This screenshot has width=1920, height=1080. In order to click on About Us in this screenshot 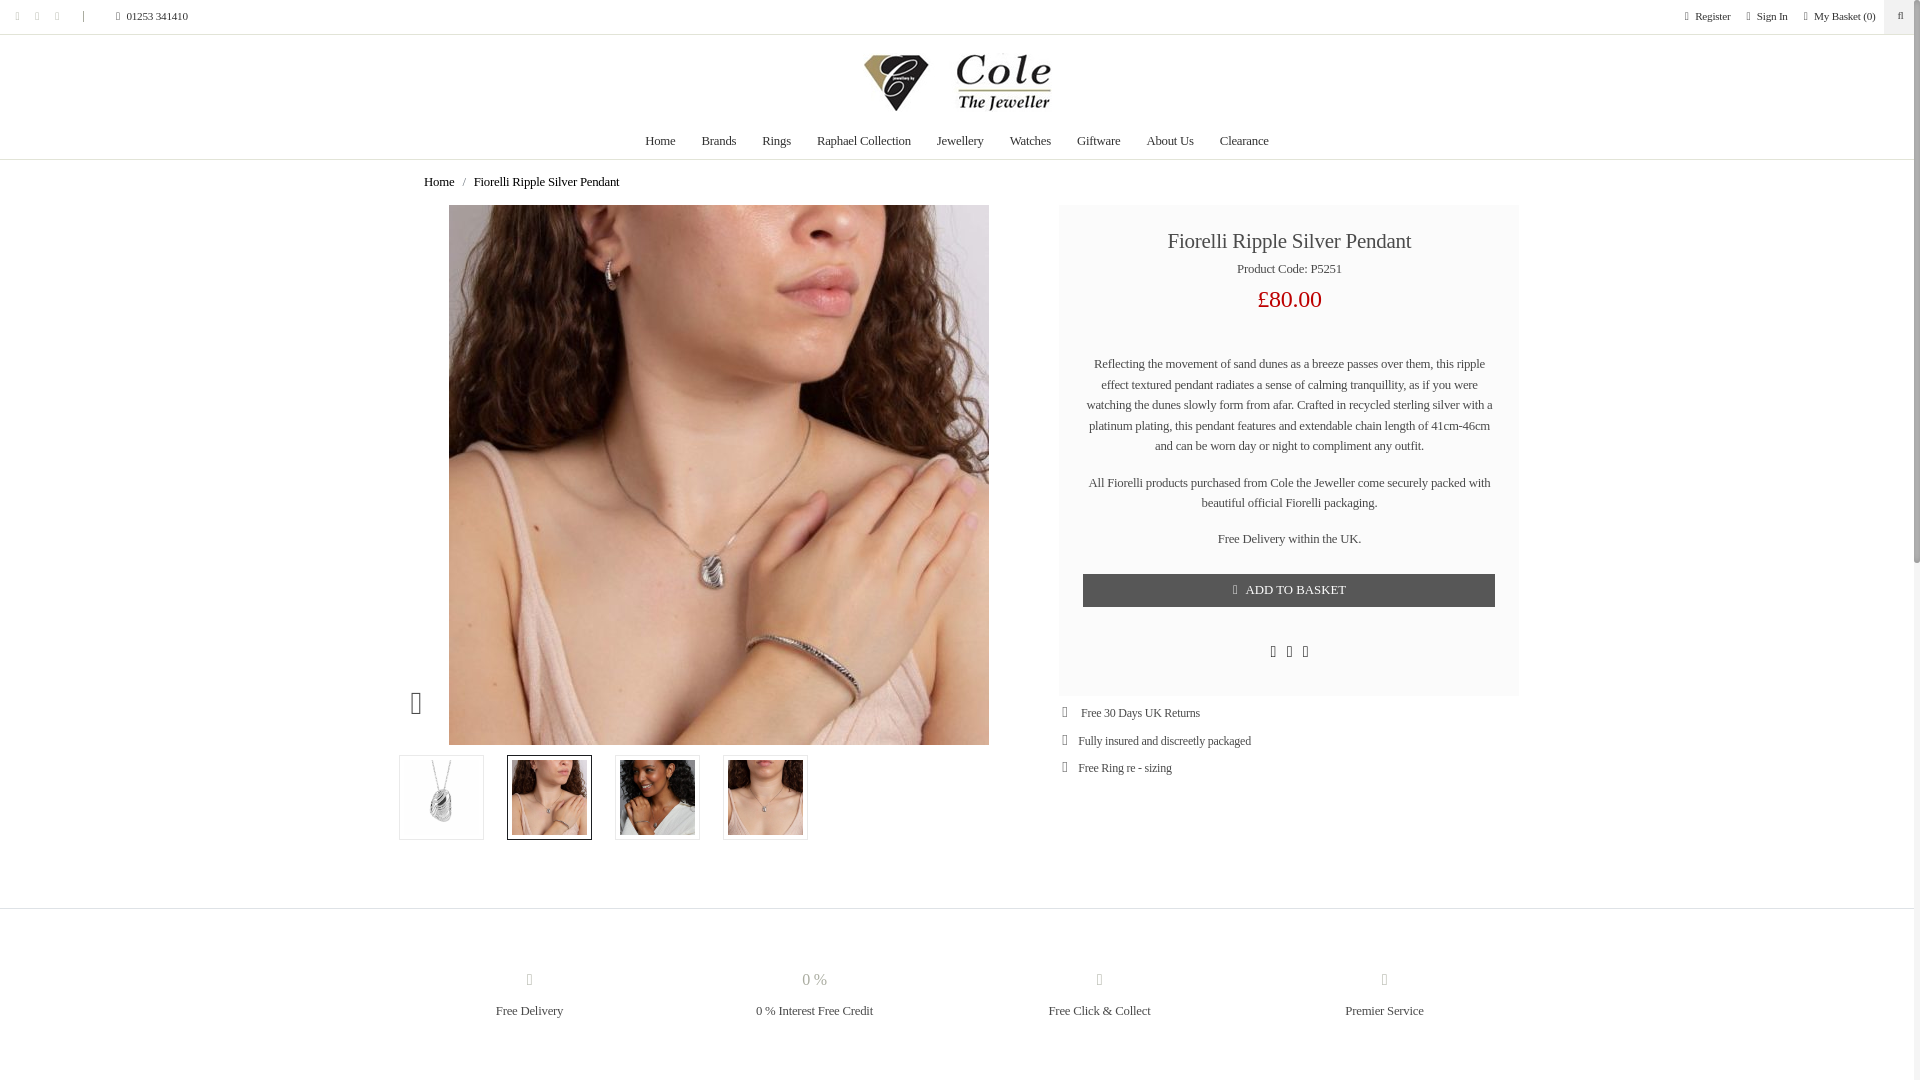, I will do `click(1168, 140)`.